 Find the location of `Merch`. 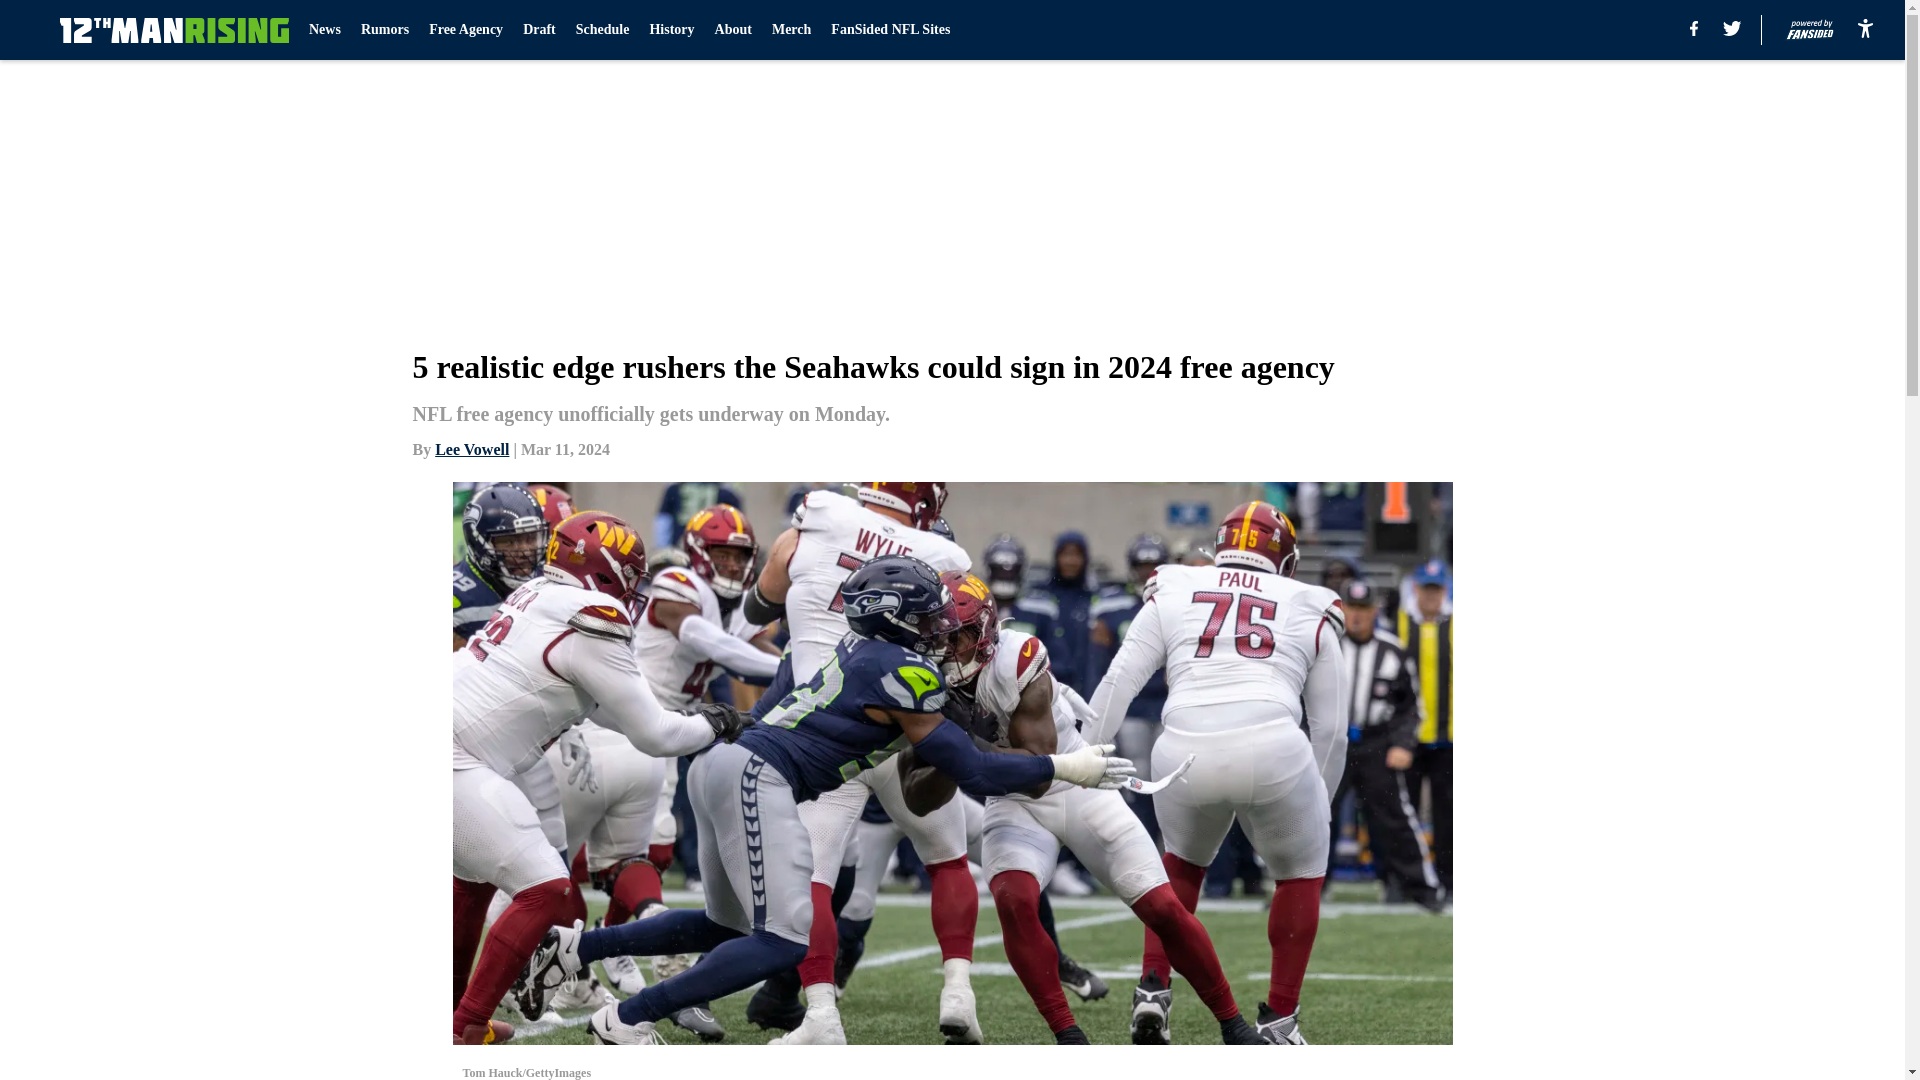

Merch is located at coordinates (790, 30).